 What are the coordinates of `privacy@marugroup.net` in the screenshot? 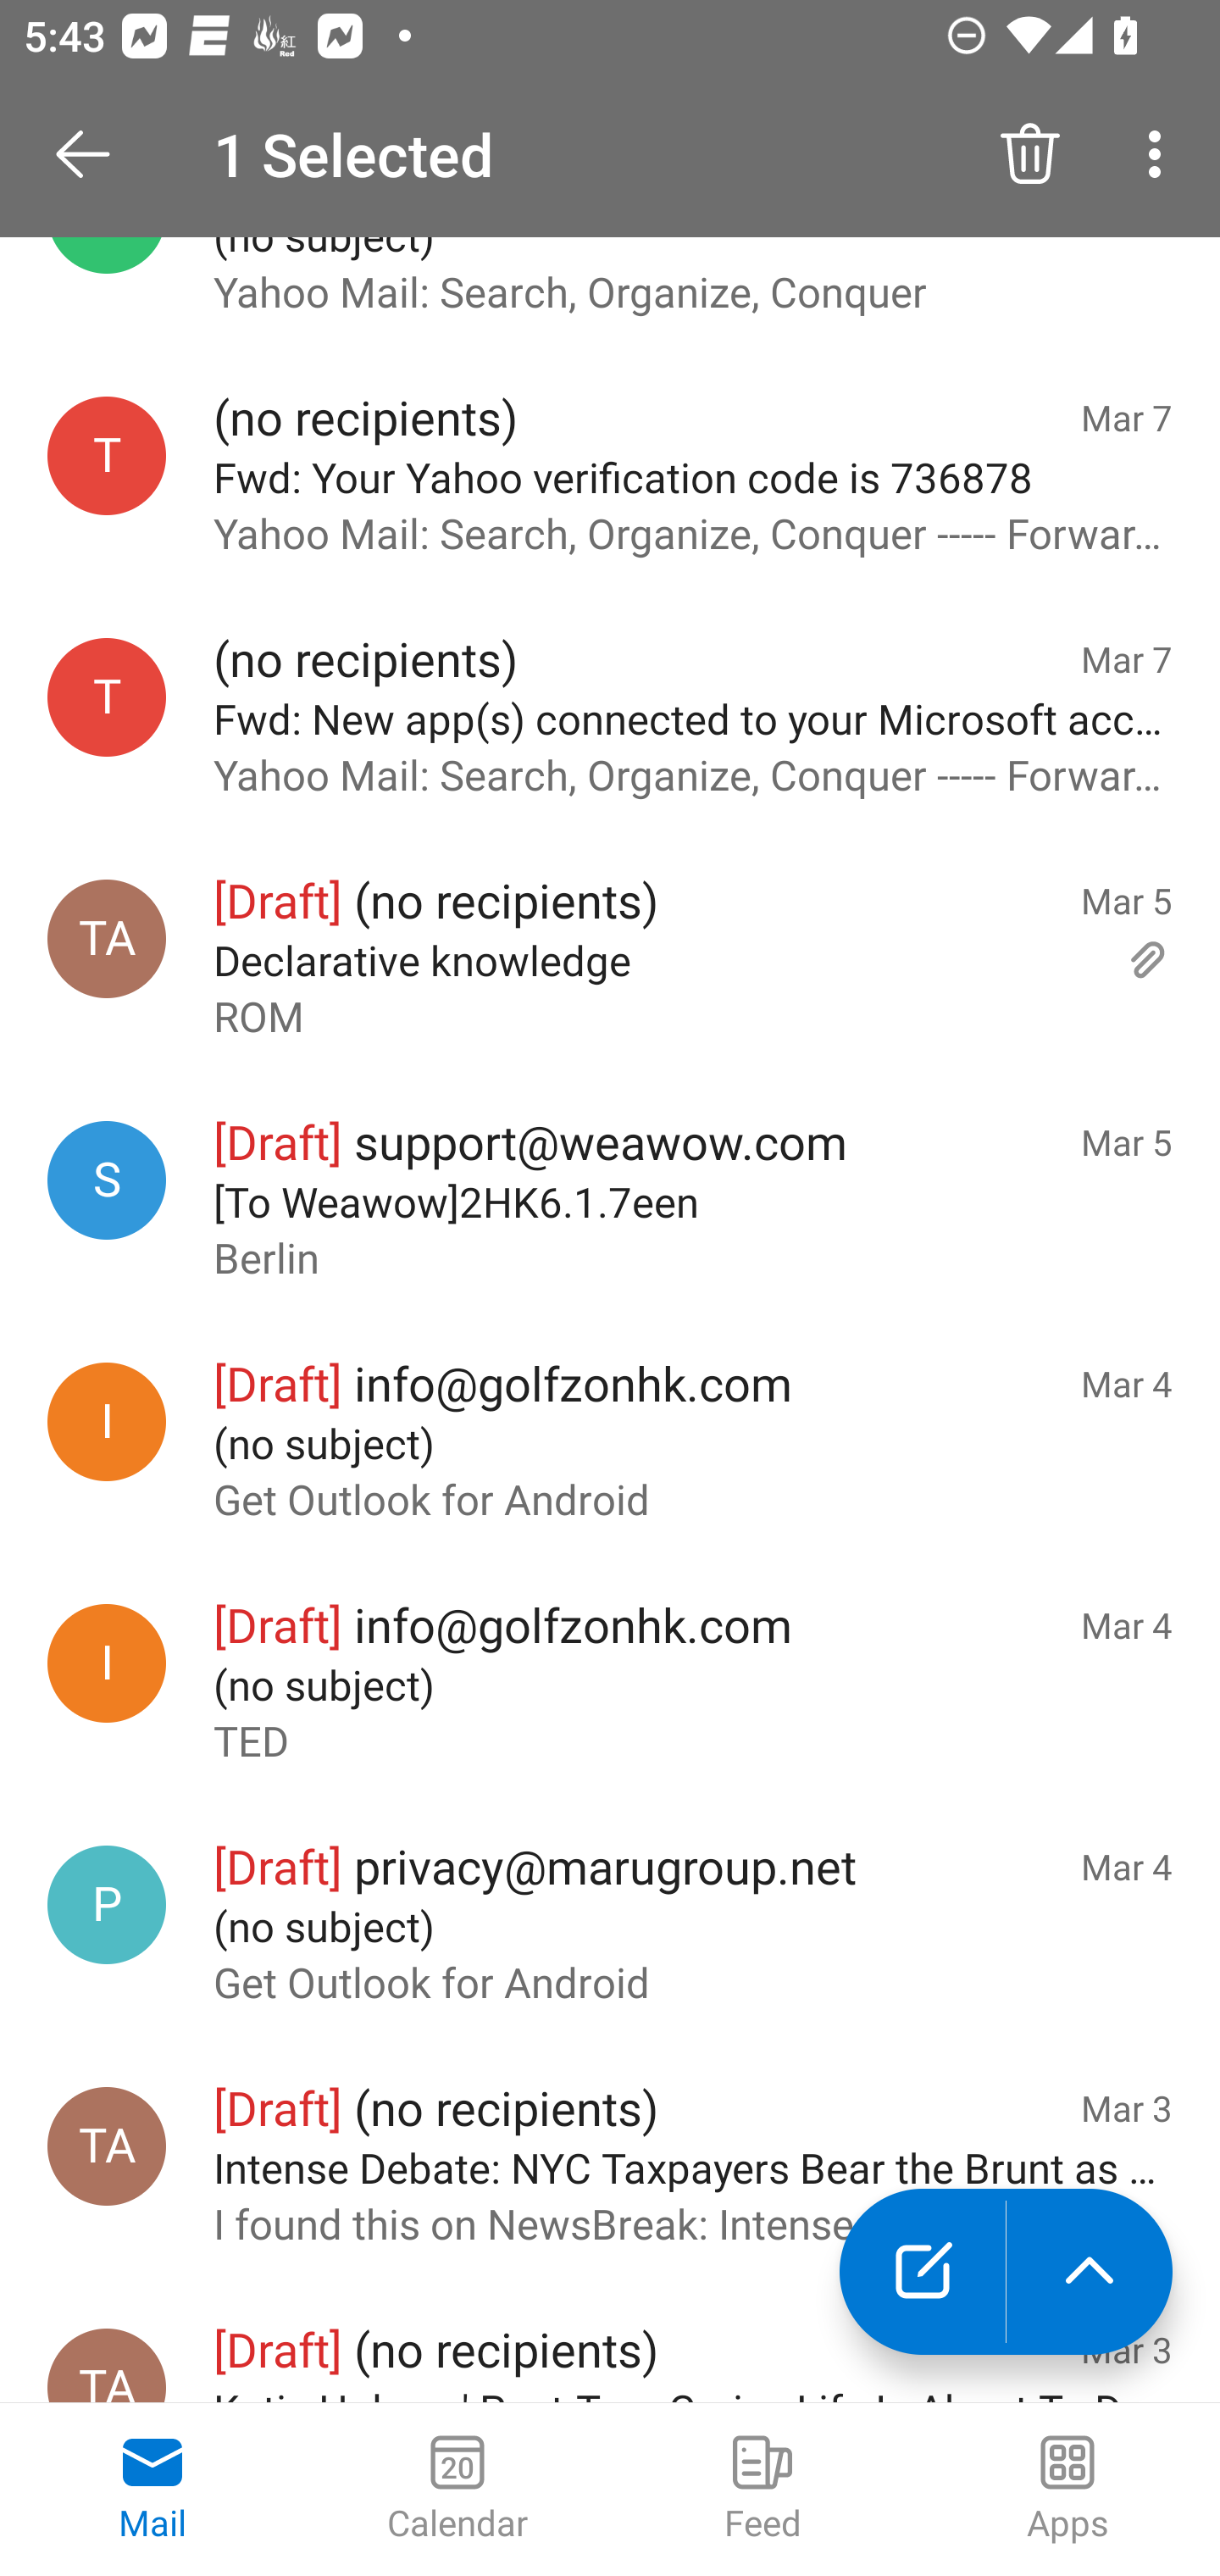 It's located at (107, 1903).